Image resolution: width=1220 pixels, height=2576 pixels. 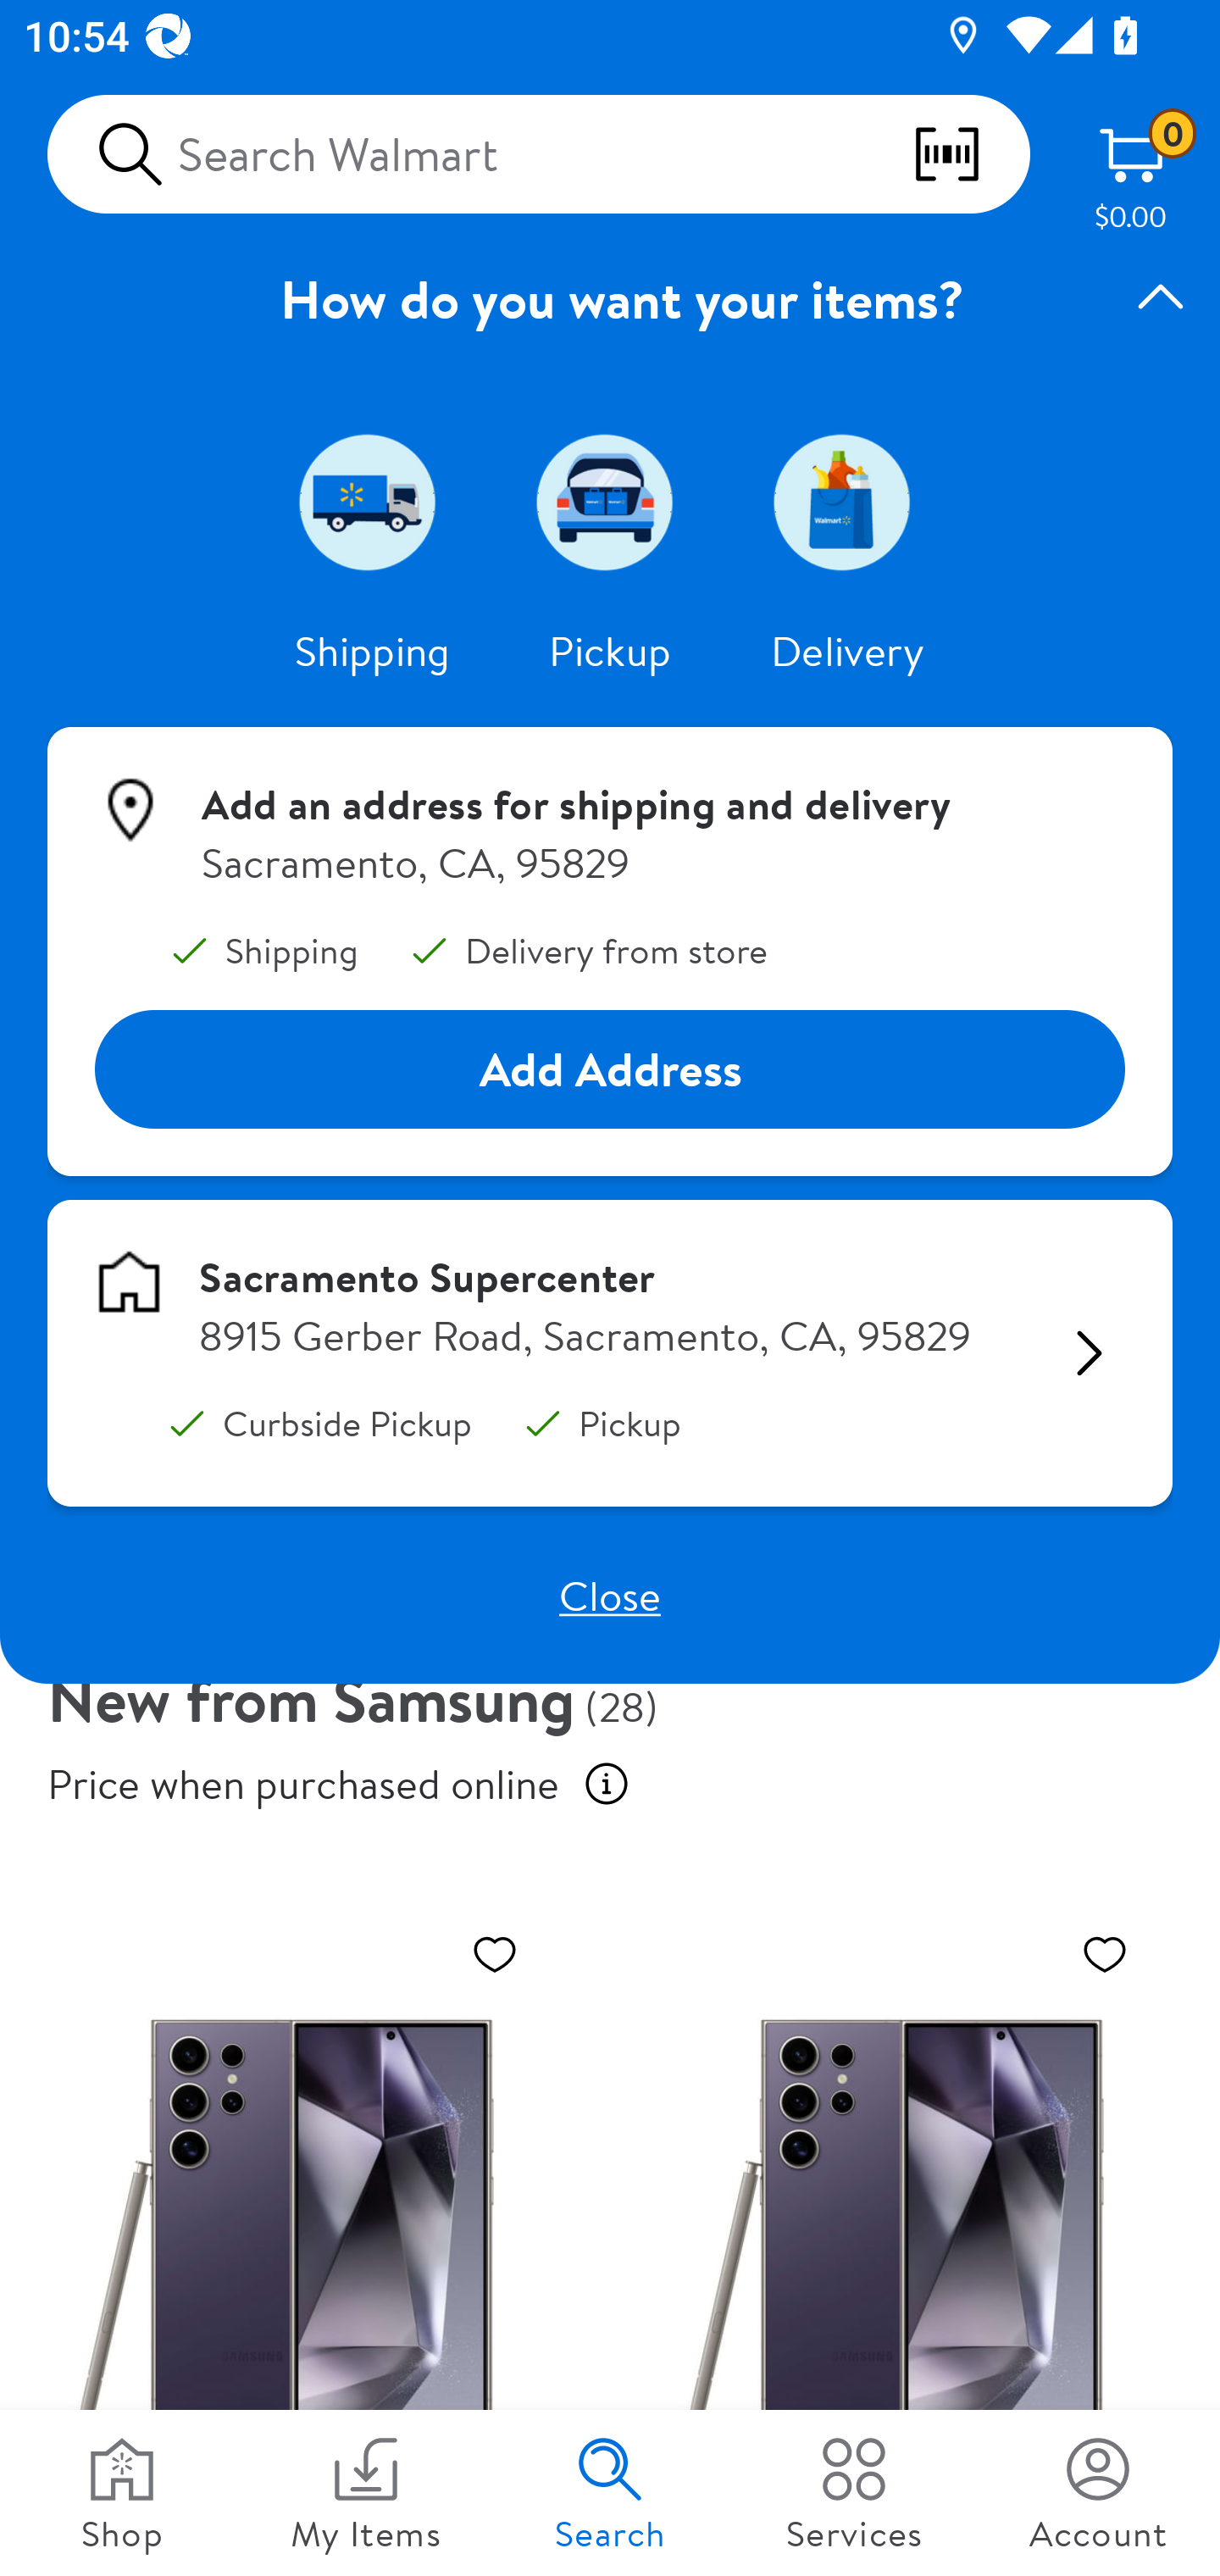 What do you see at coordinates (122, 2493) in the screenshot?
I see `Shop` at bounding box center [122, 2493].